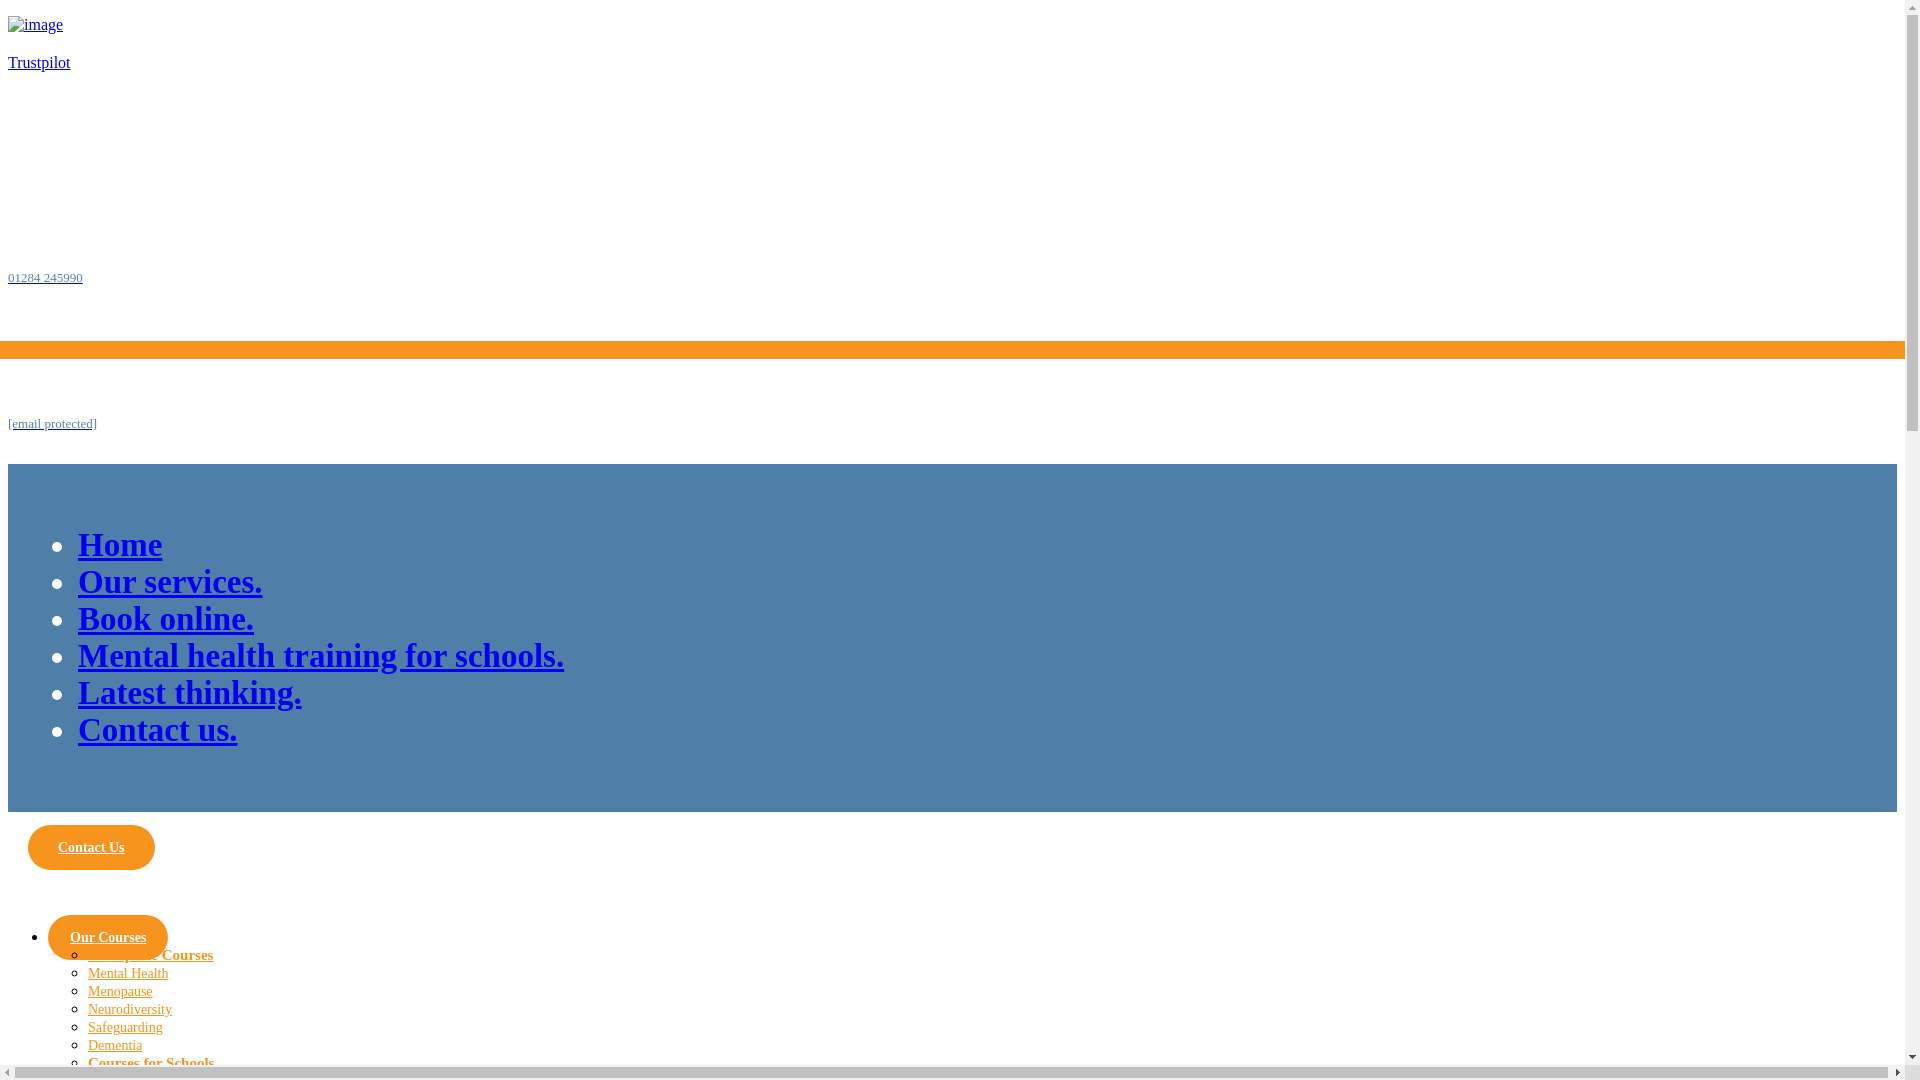 This screenshot has width=1920, height=1080. I want to click on Workplace Courses, so click(150, 955).